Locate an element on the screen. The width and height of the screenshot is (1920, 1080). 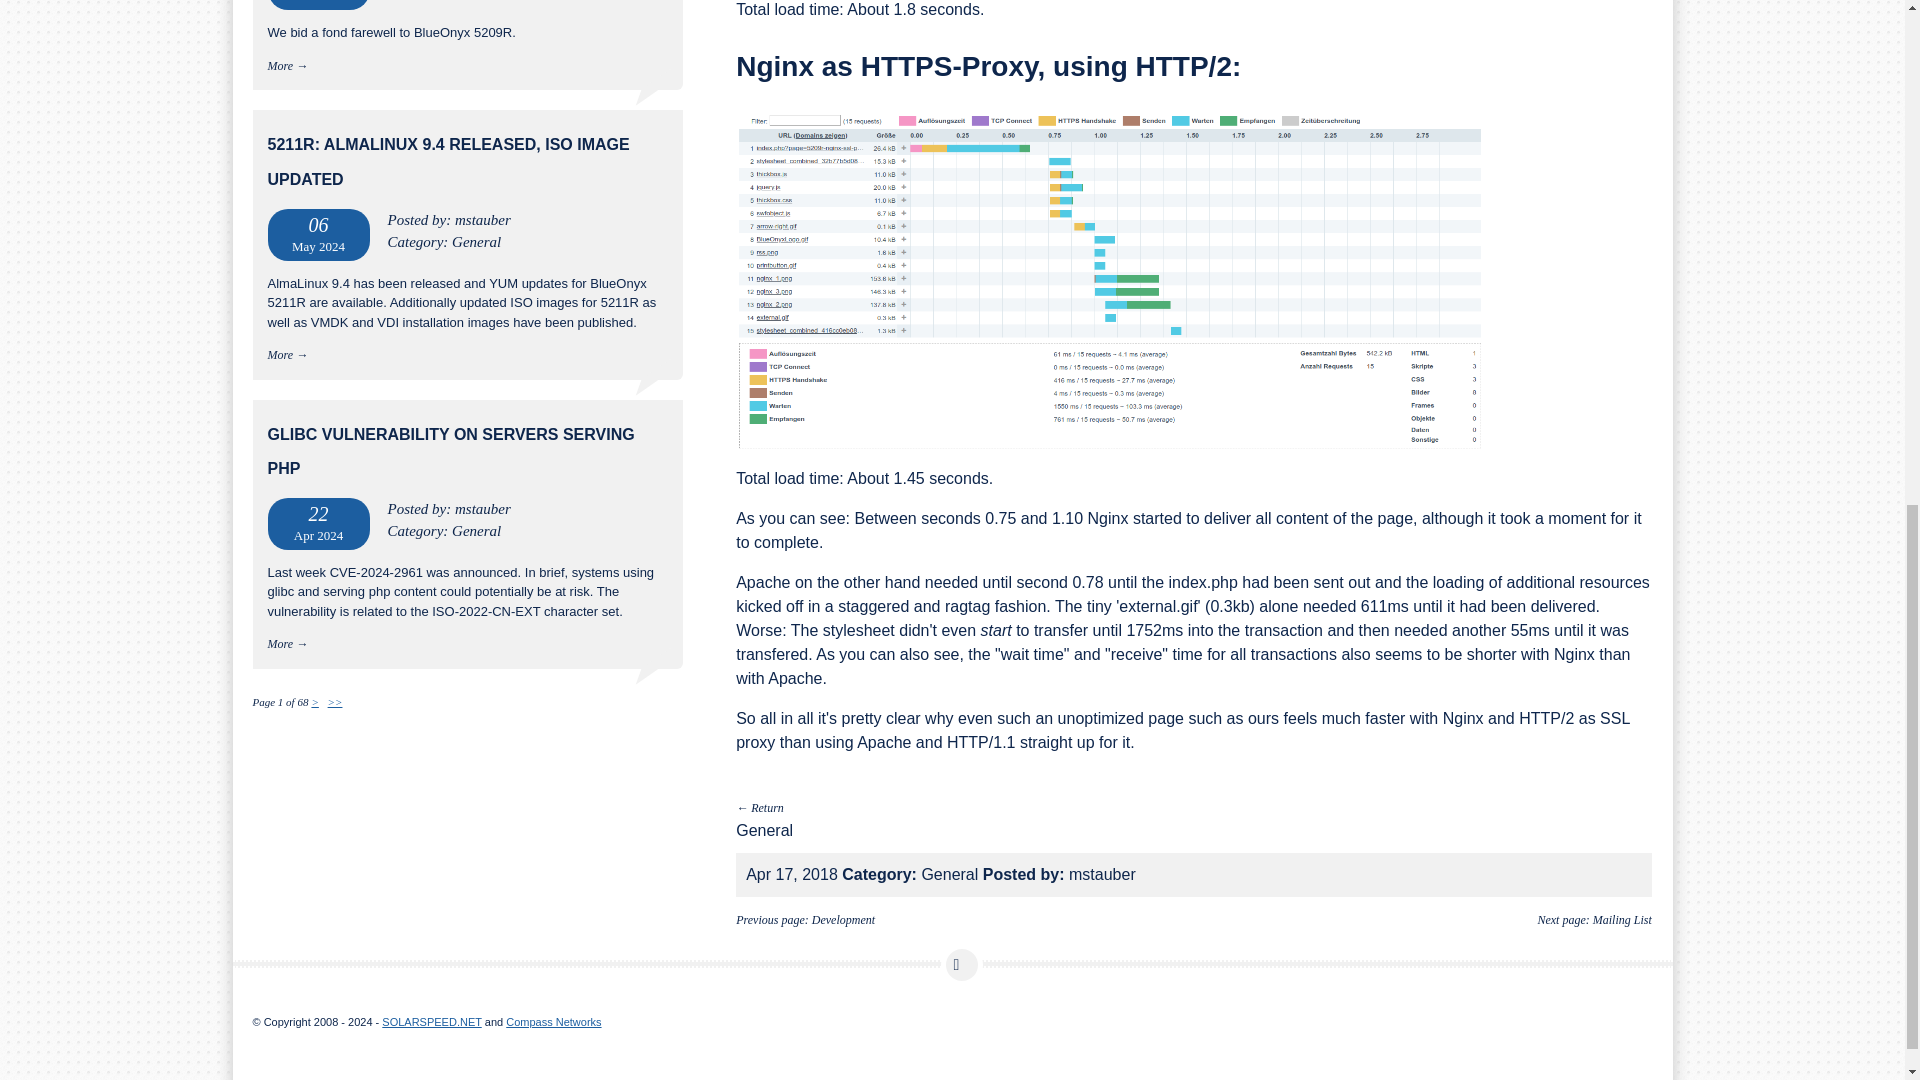
SOLARSPEED.NET is located at coordinates (432, 1022).